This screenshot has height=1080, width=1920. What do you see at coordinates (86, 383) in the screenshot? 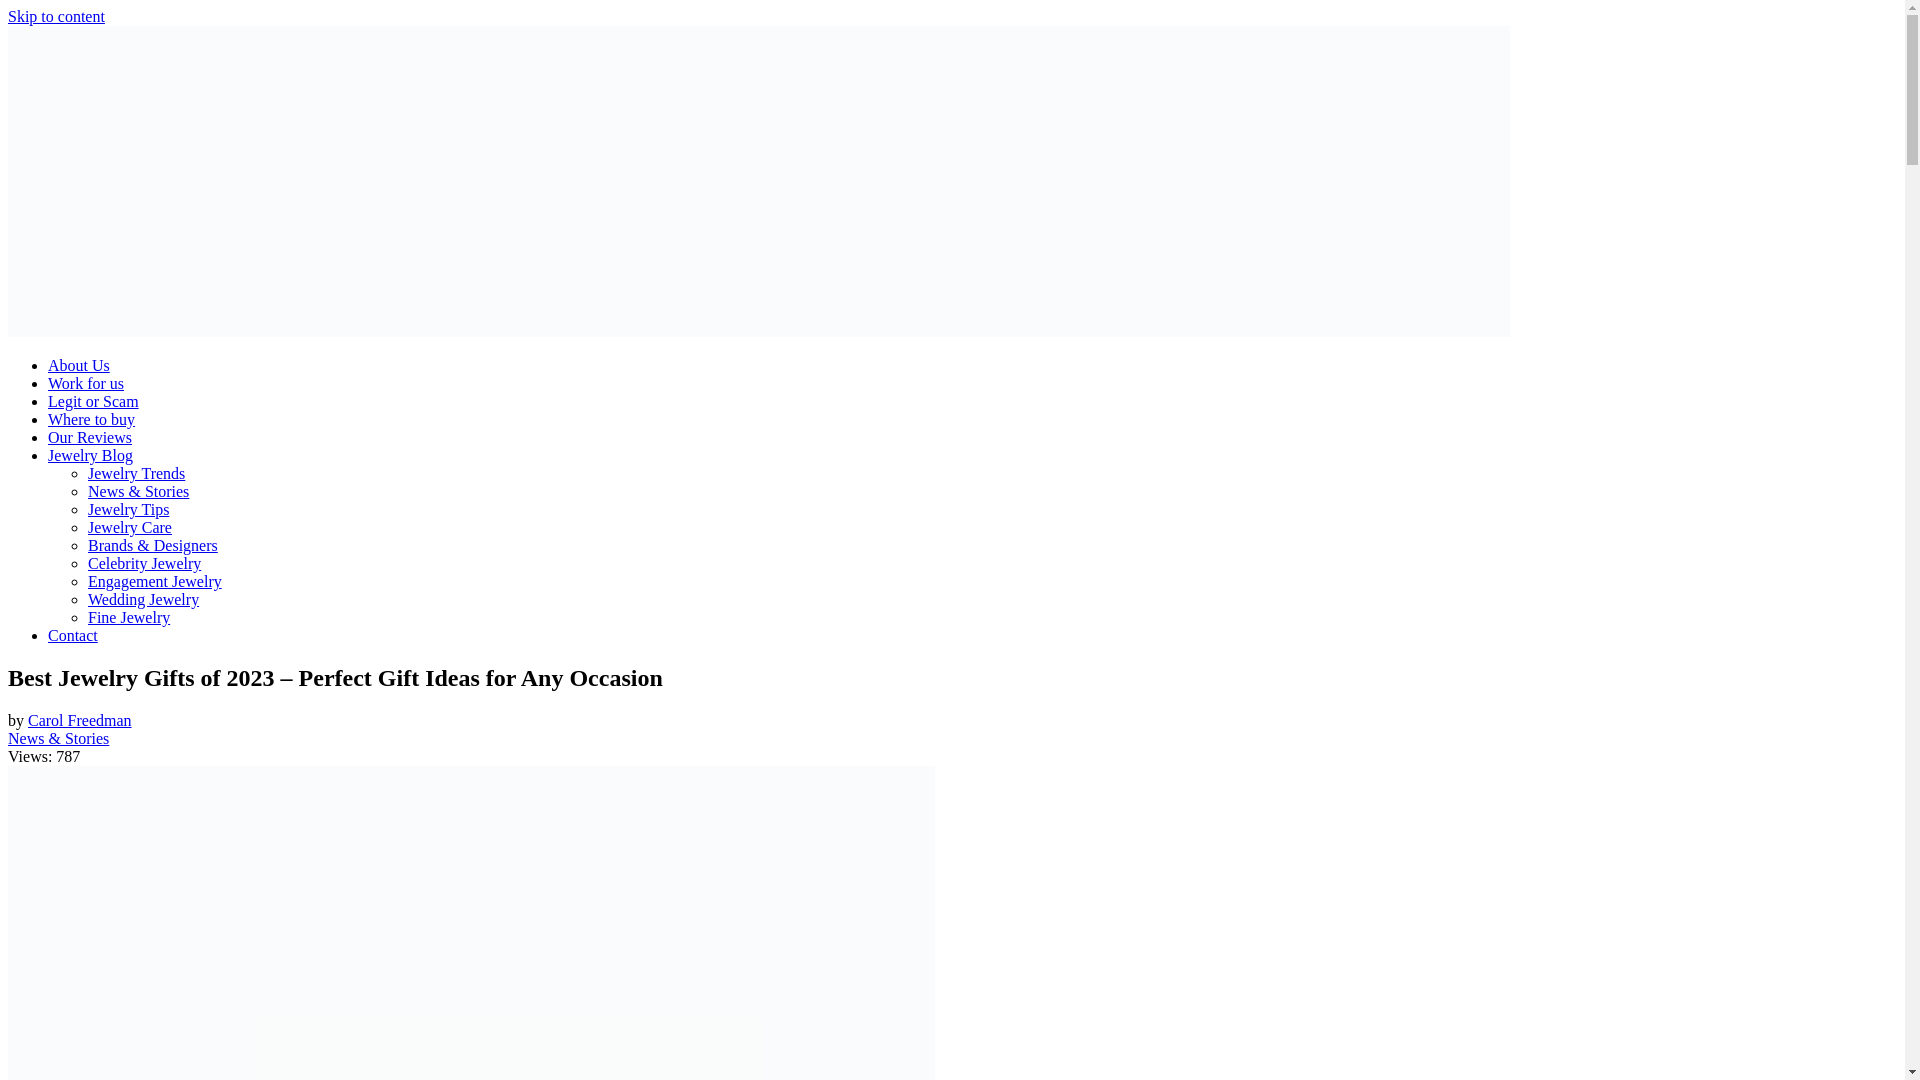
I see `Work for us` at bounding box center [86, 383].